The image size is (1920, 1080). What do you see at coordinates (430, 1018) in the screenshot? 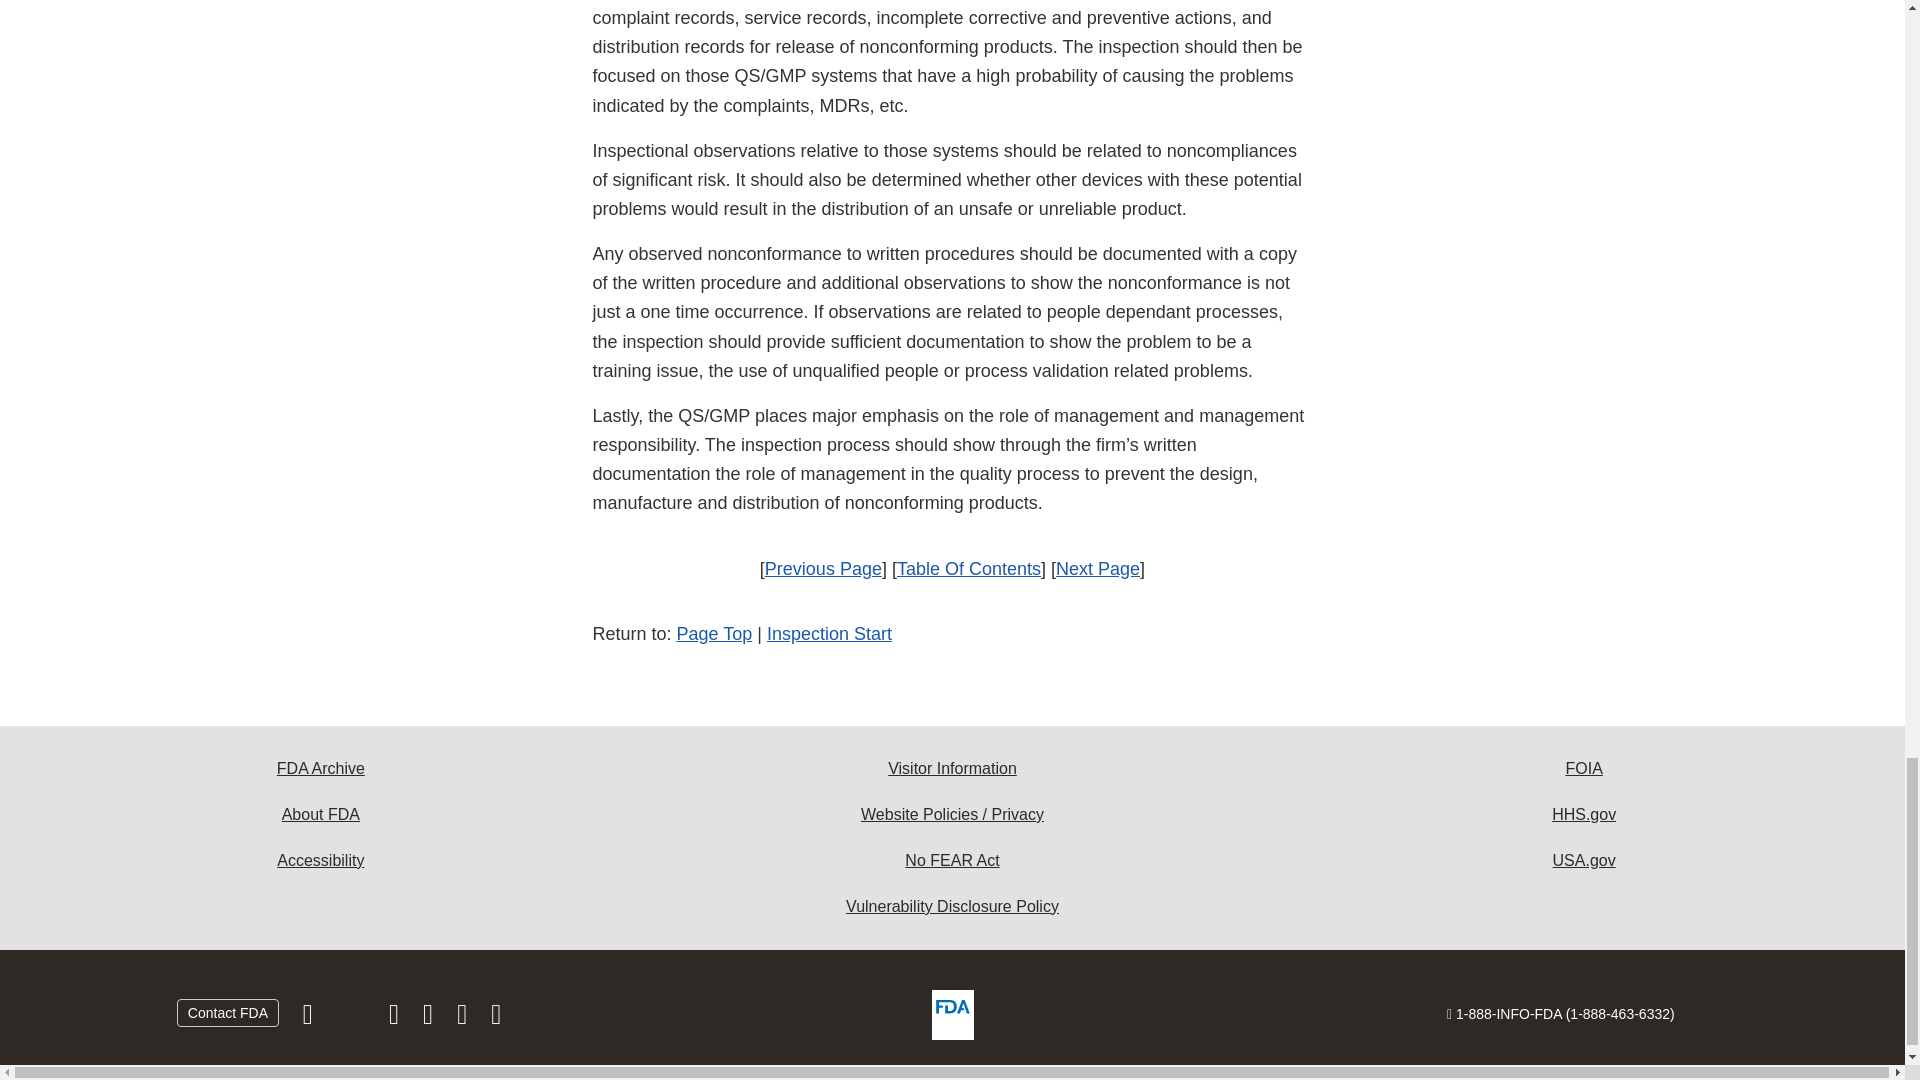
I see `Follow FDA on LinkedIn` at bounding box center [430, 1018].